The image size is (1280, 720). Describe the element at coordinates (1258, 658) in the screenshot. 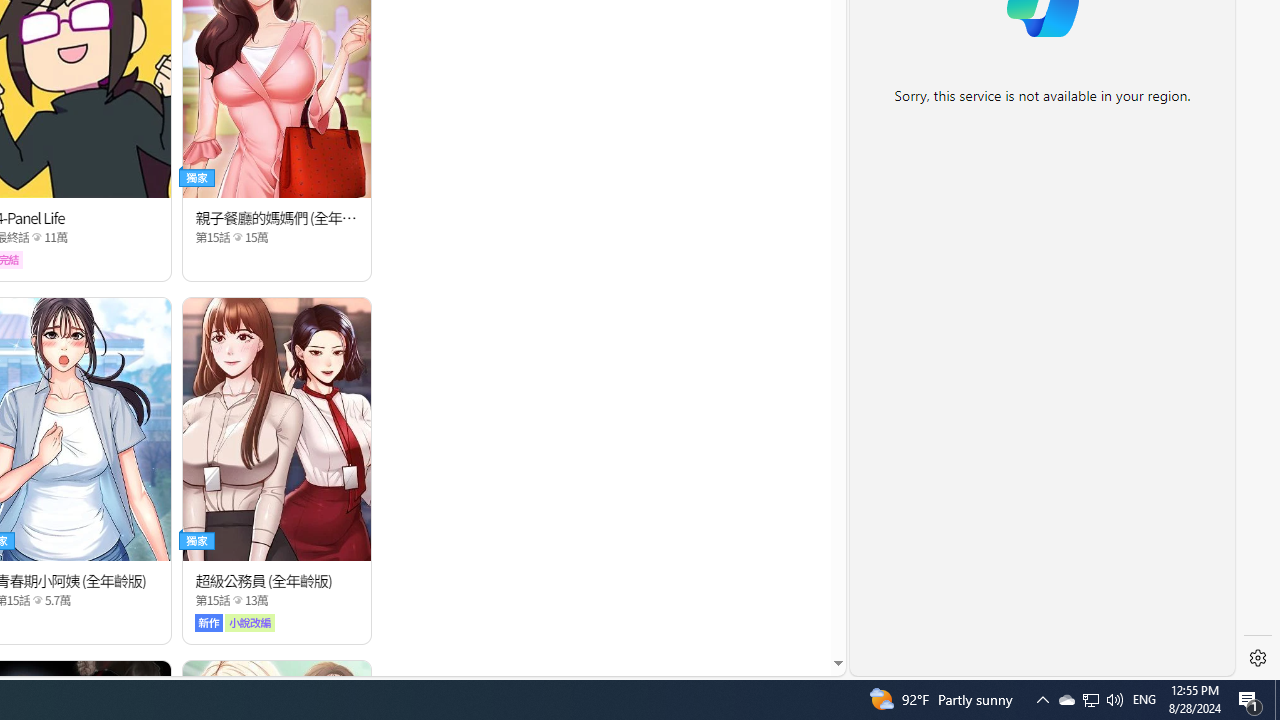

I see `Settings` at that location.